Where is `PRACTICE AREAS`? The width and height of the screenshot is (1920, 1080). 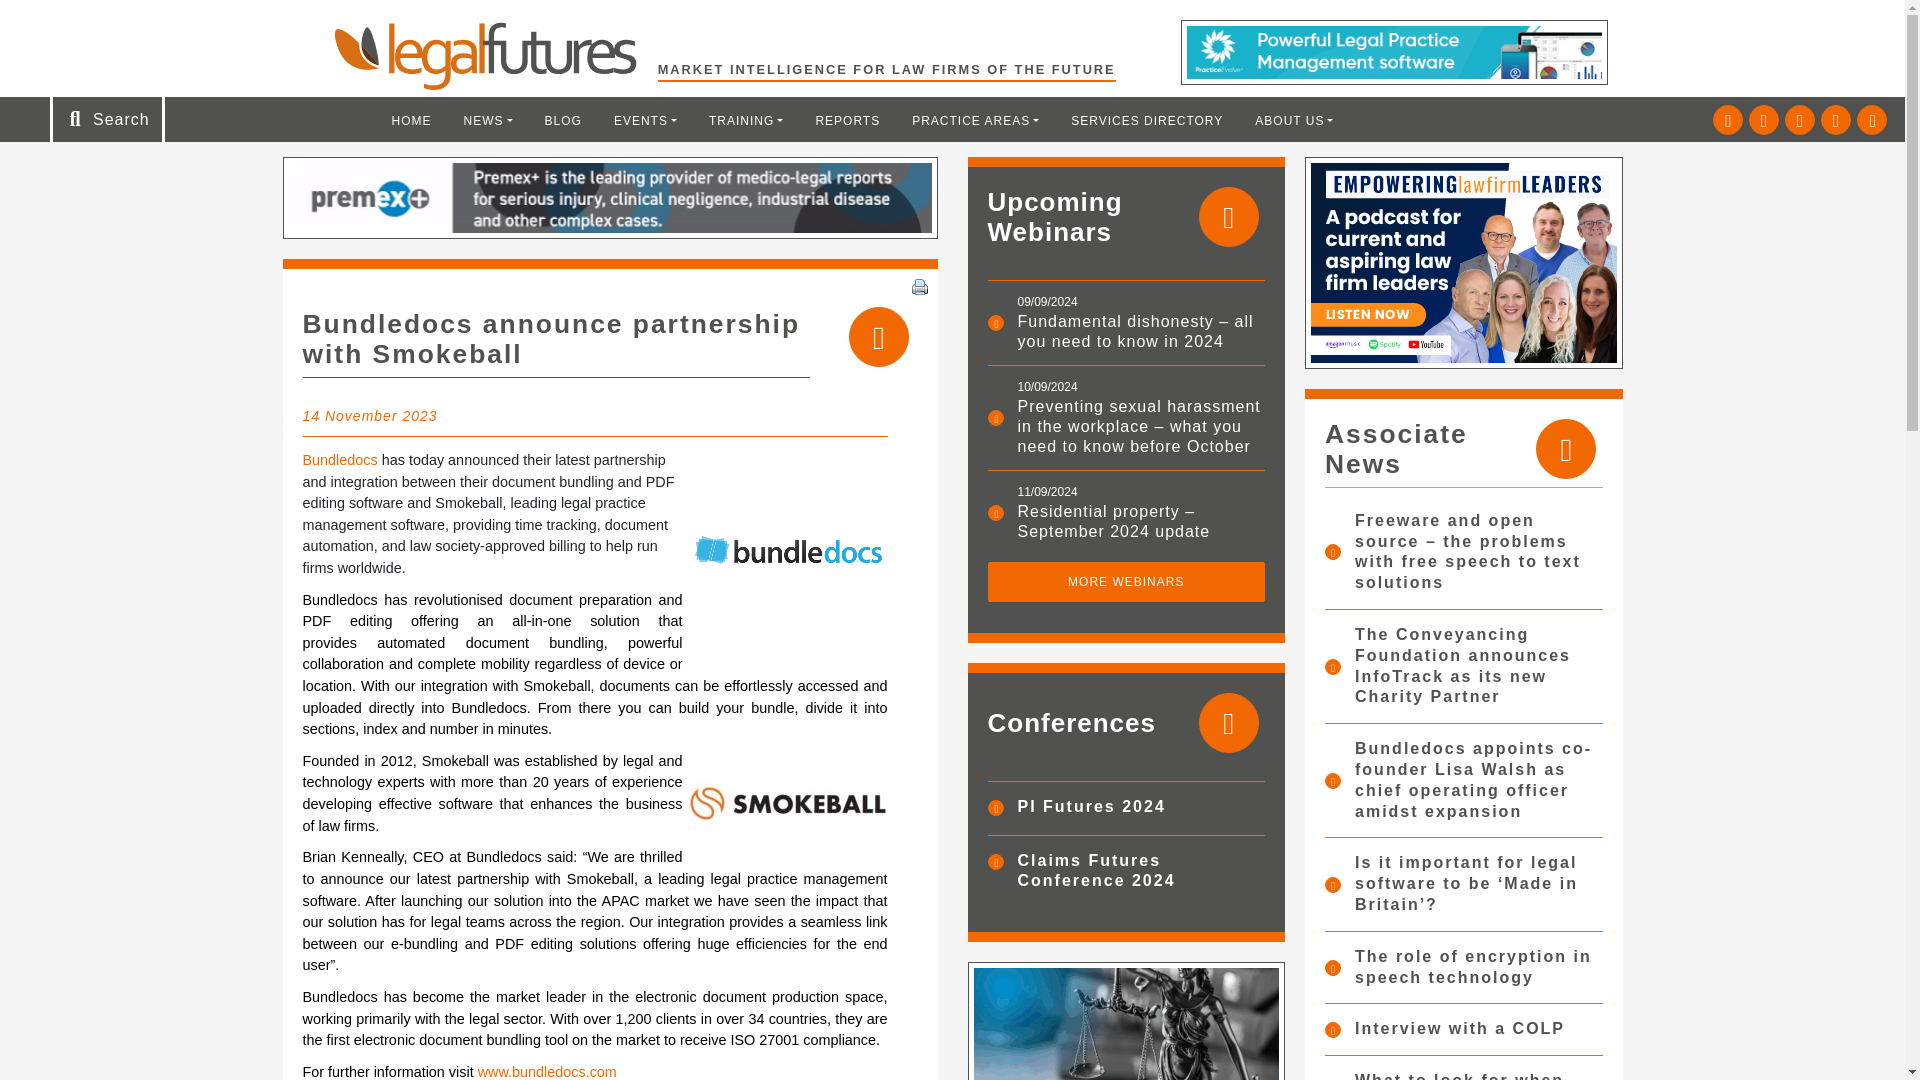 PRACTICE AREAS is located at coordinates (975, 120).